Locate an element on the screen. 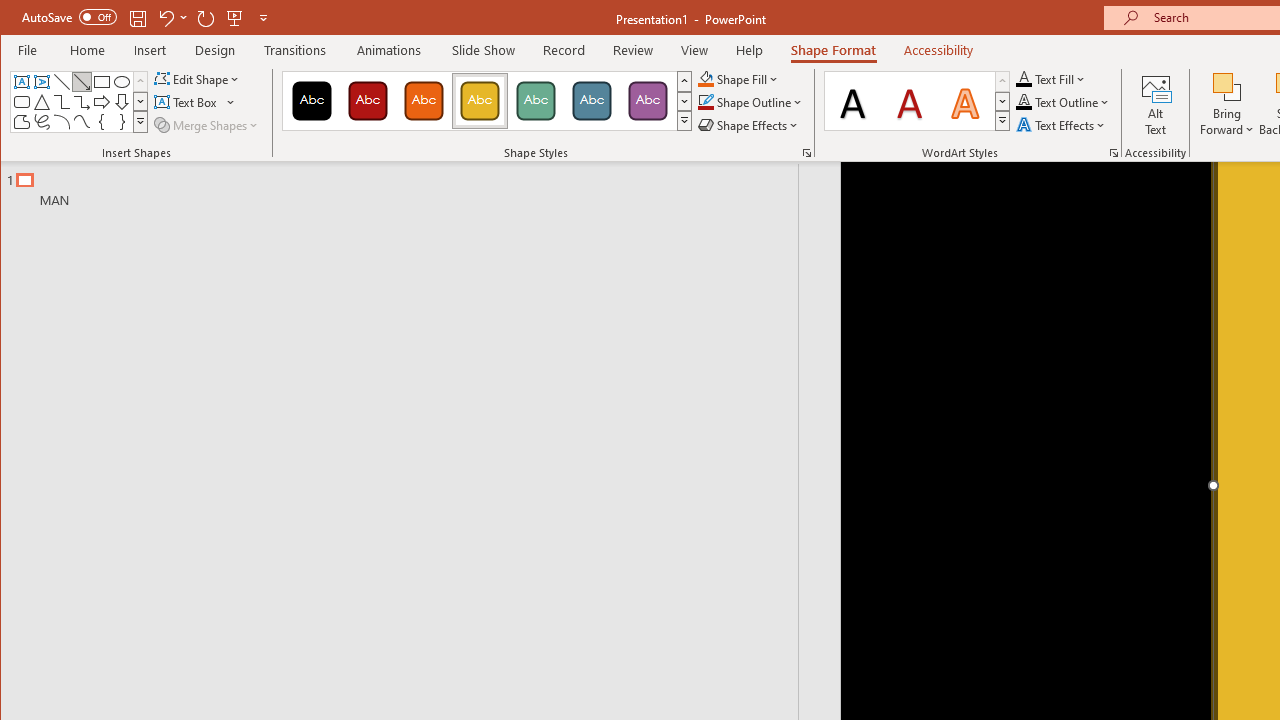 The image size is (1280, 720). Right Brace is located at coordinates (122, 122).